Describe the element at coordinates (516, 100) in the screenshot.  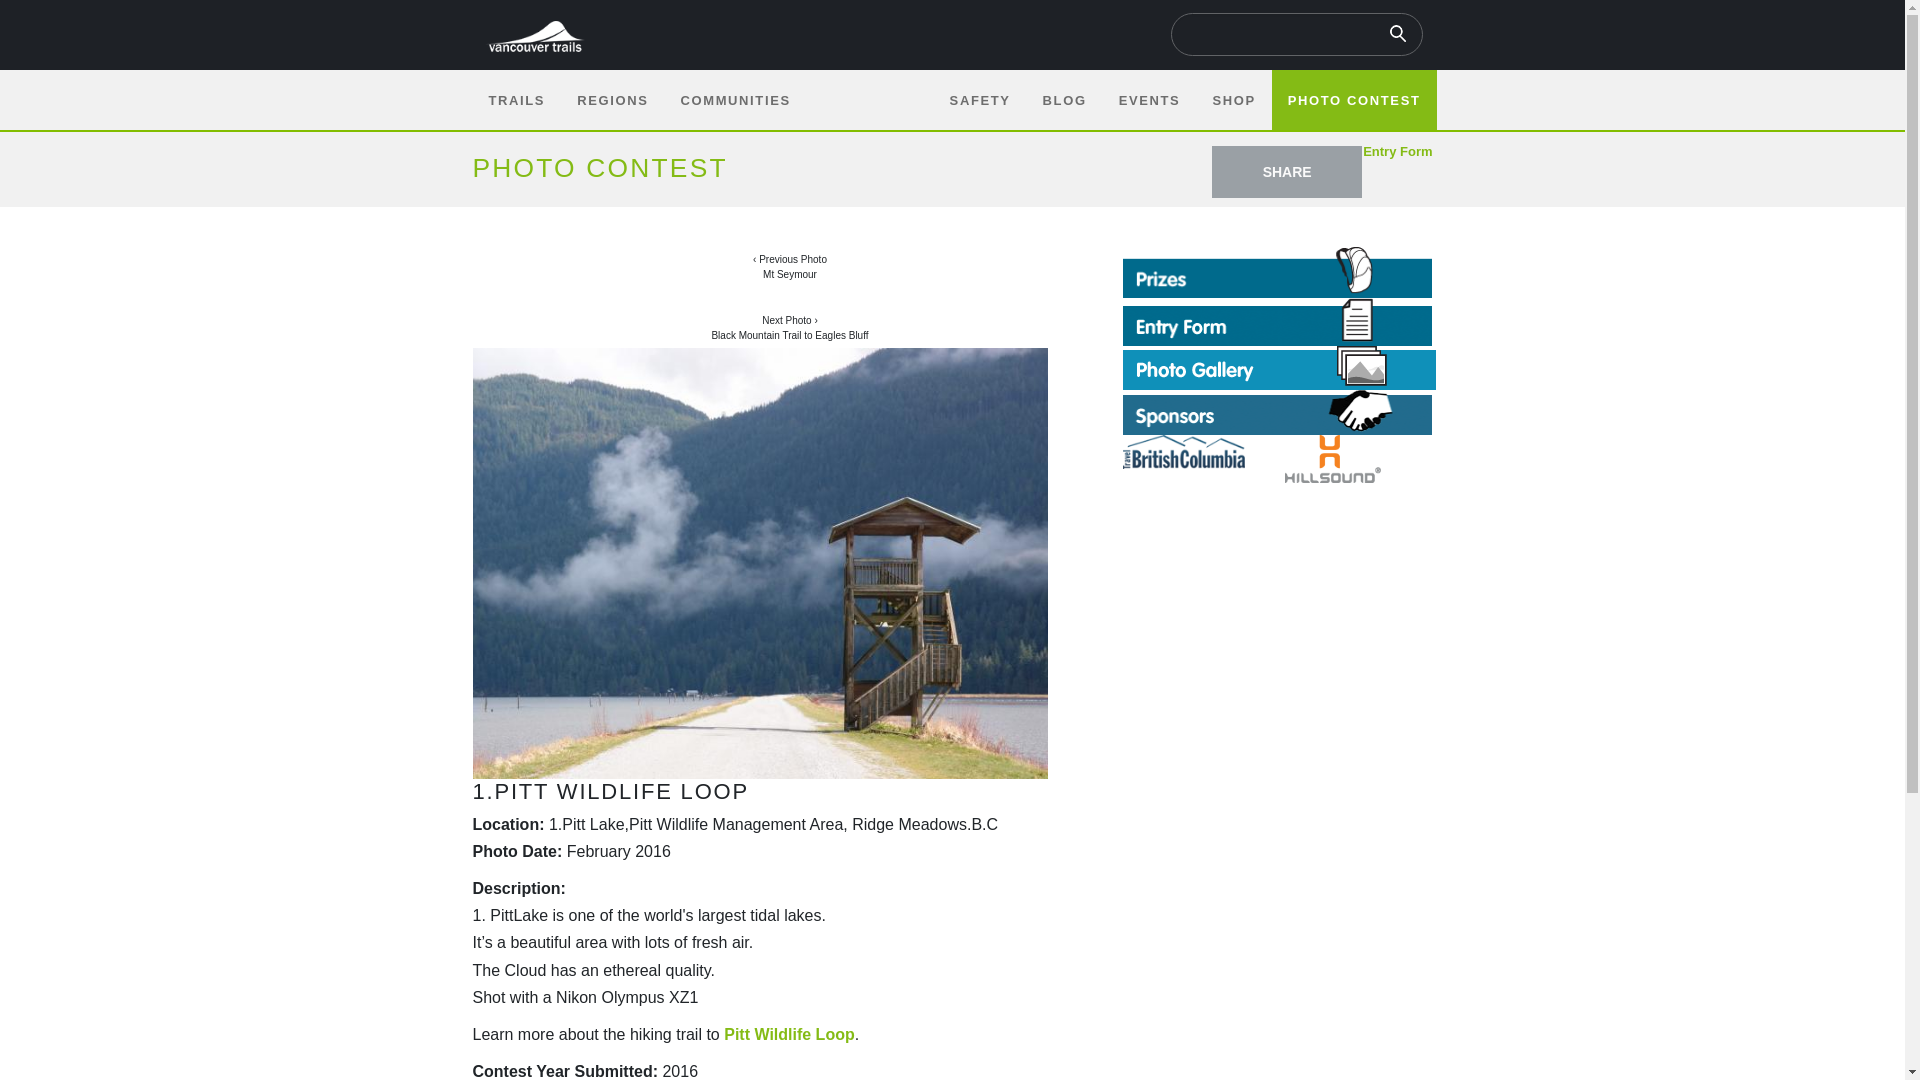
I see `Trails` at that location.